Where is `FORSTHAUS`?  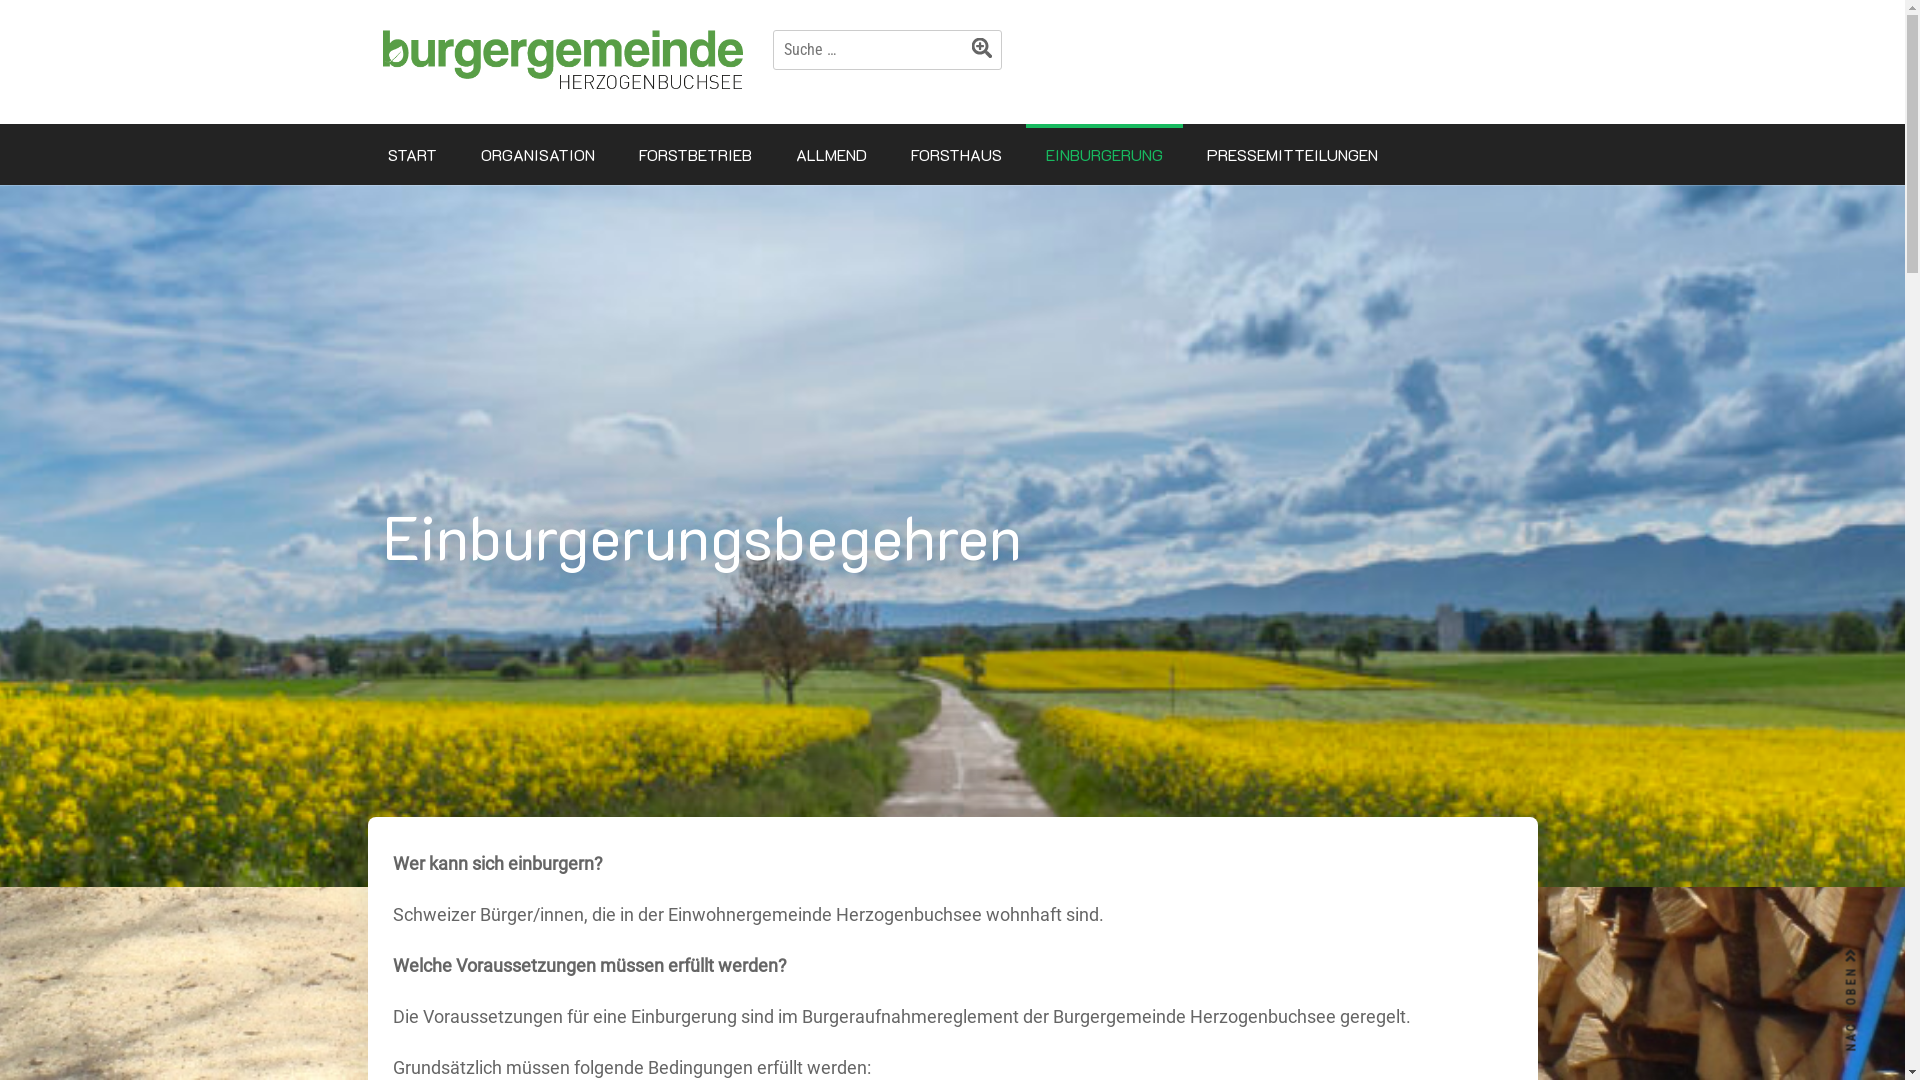 FORSTHAUS is located at coordinates (956, 154).